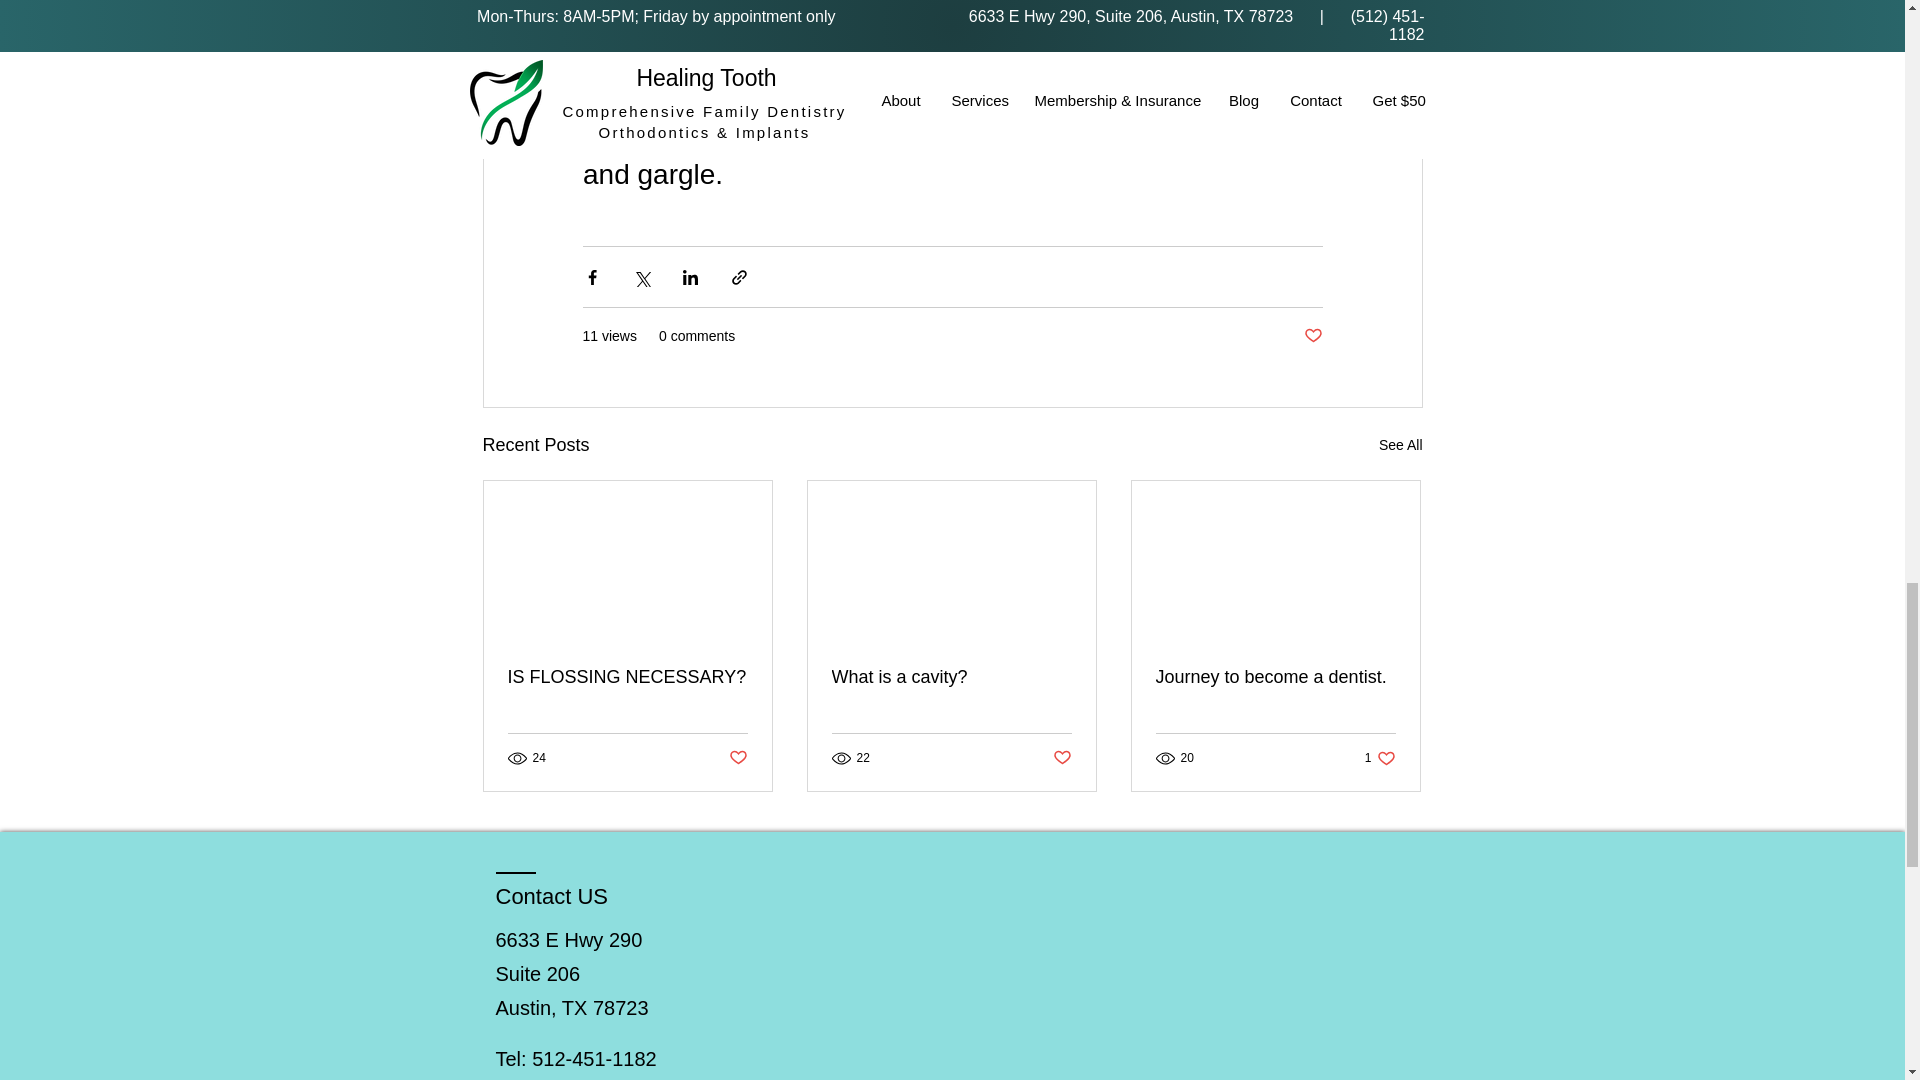  I want to click on See All, so click(1380, 758).